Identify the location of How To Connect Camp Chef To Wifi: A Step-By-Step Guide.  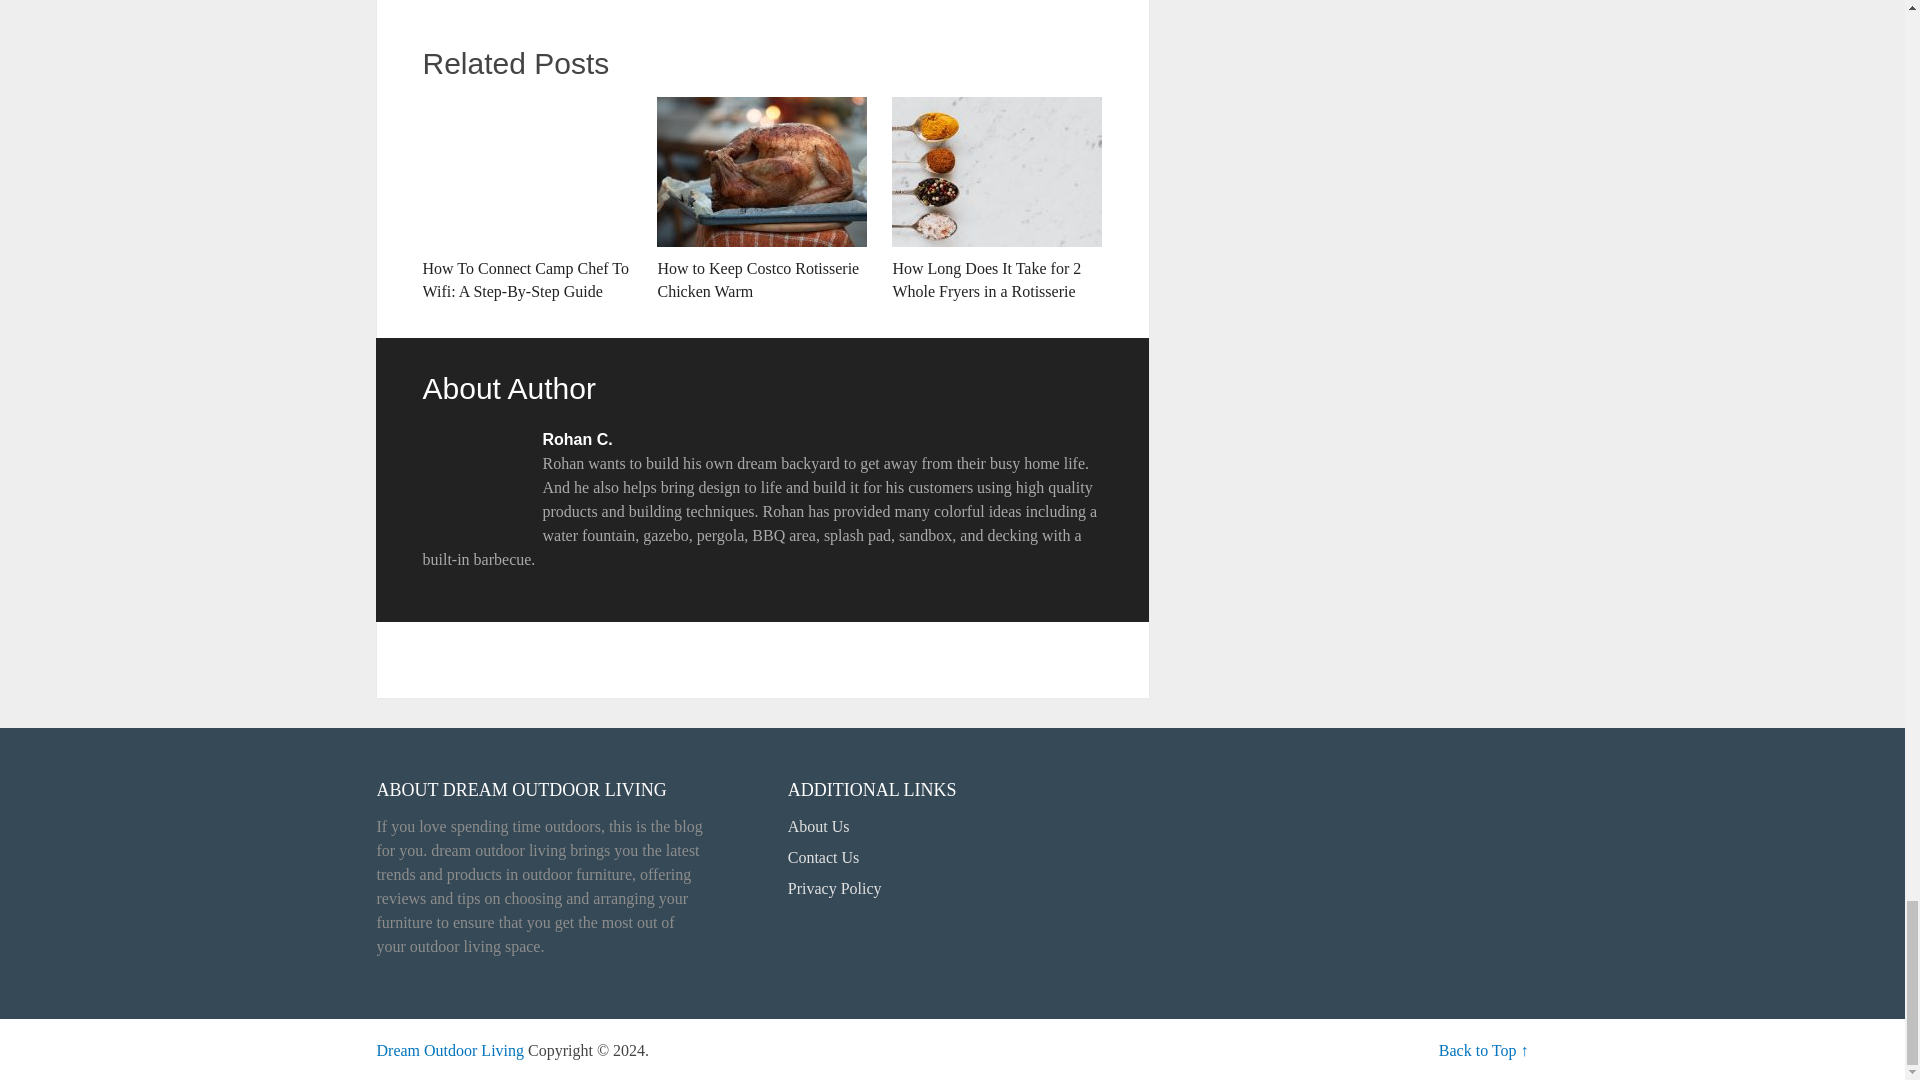
(526, 200).